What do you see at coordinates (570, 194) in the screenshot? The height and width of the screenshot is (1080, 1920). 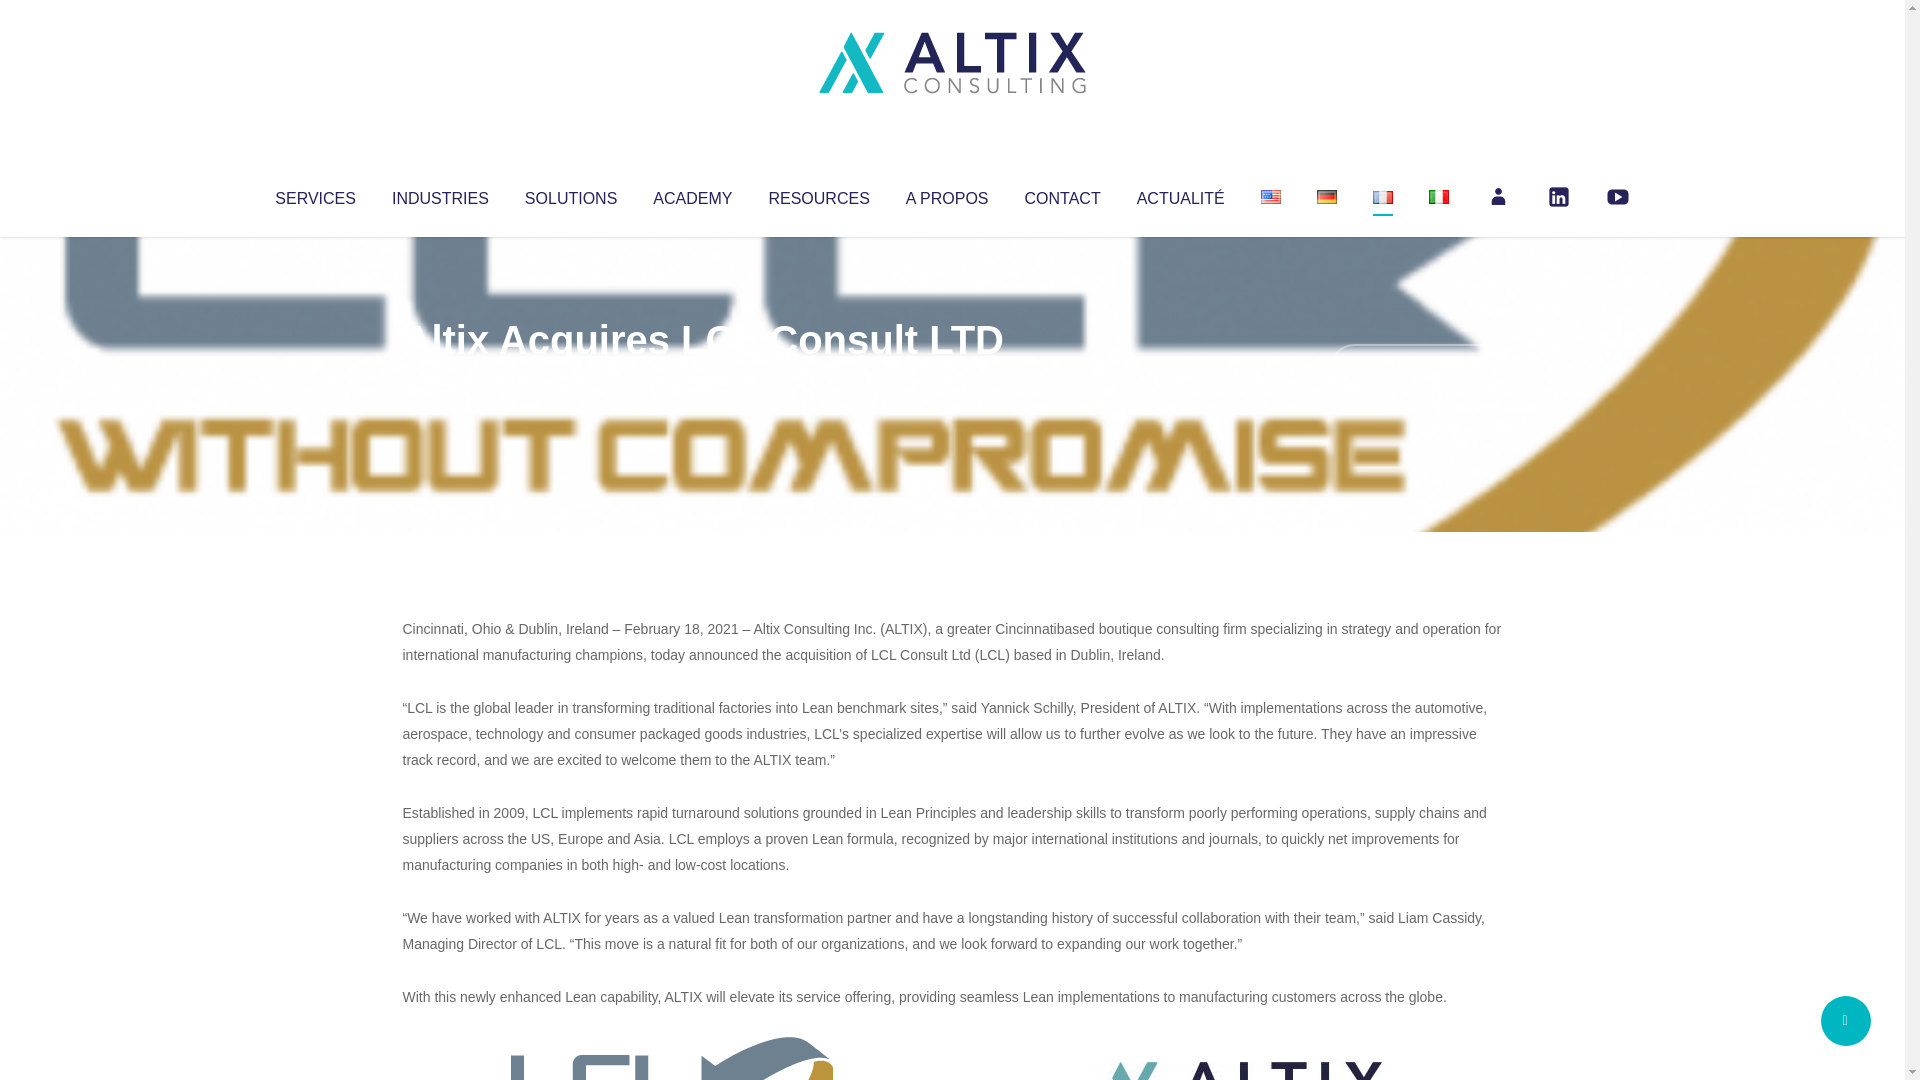 I see `SOLUTIONS` at bounding box center [570, 194].